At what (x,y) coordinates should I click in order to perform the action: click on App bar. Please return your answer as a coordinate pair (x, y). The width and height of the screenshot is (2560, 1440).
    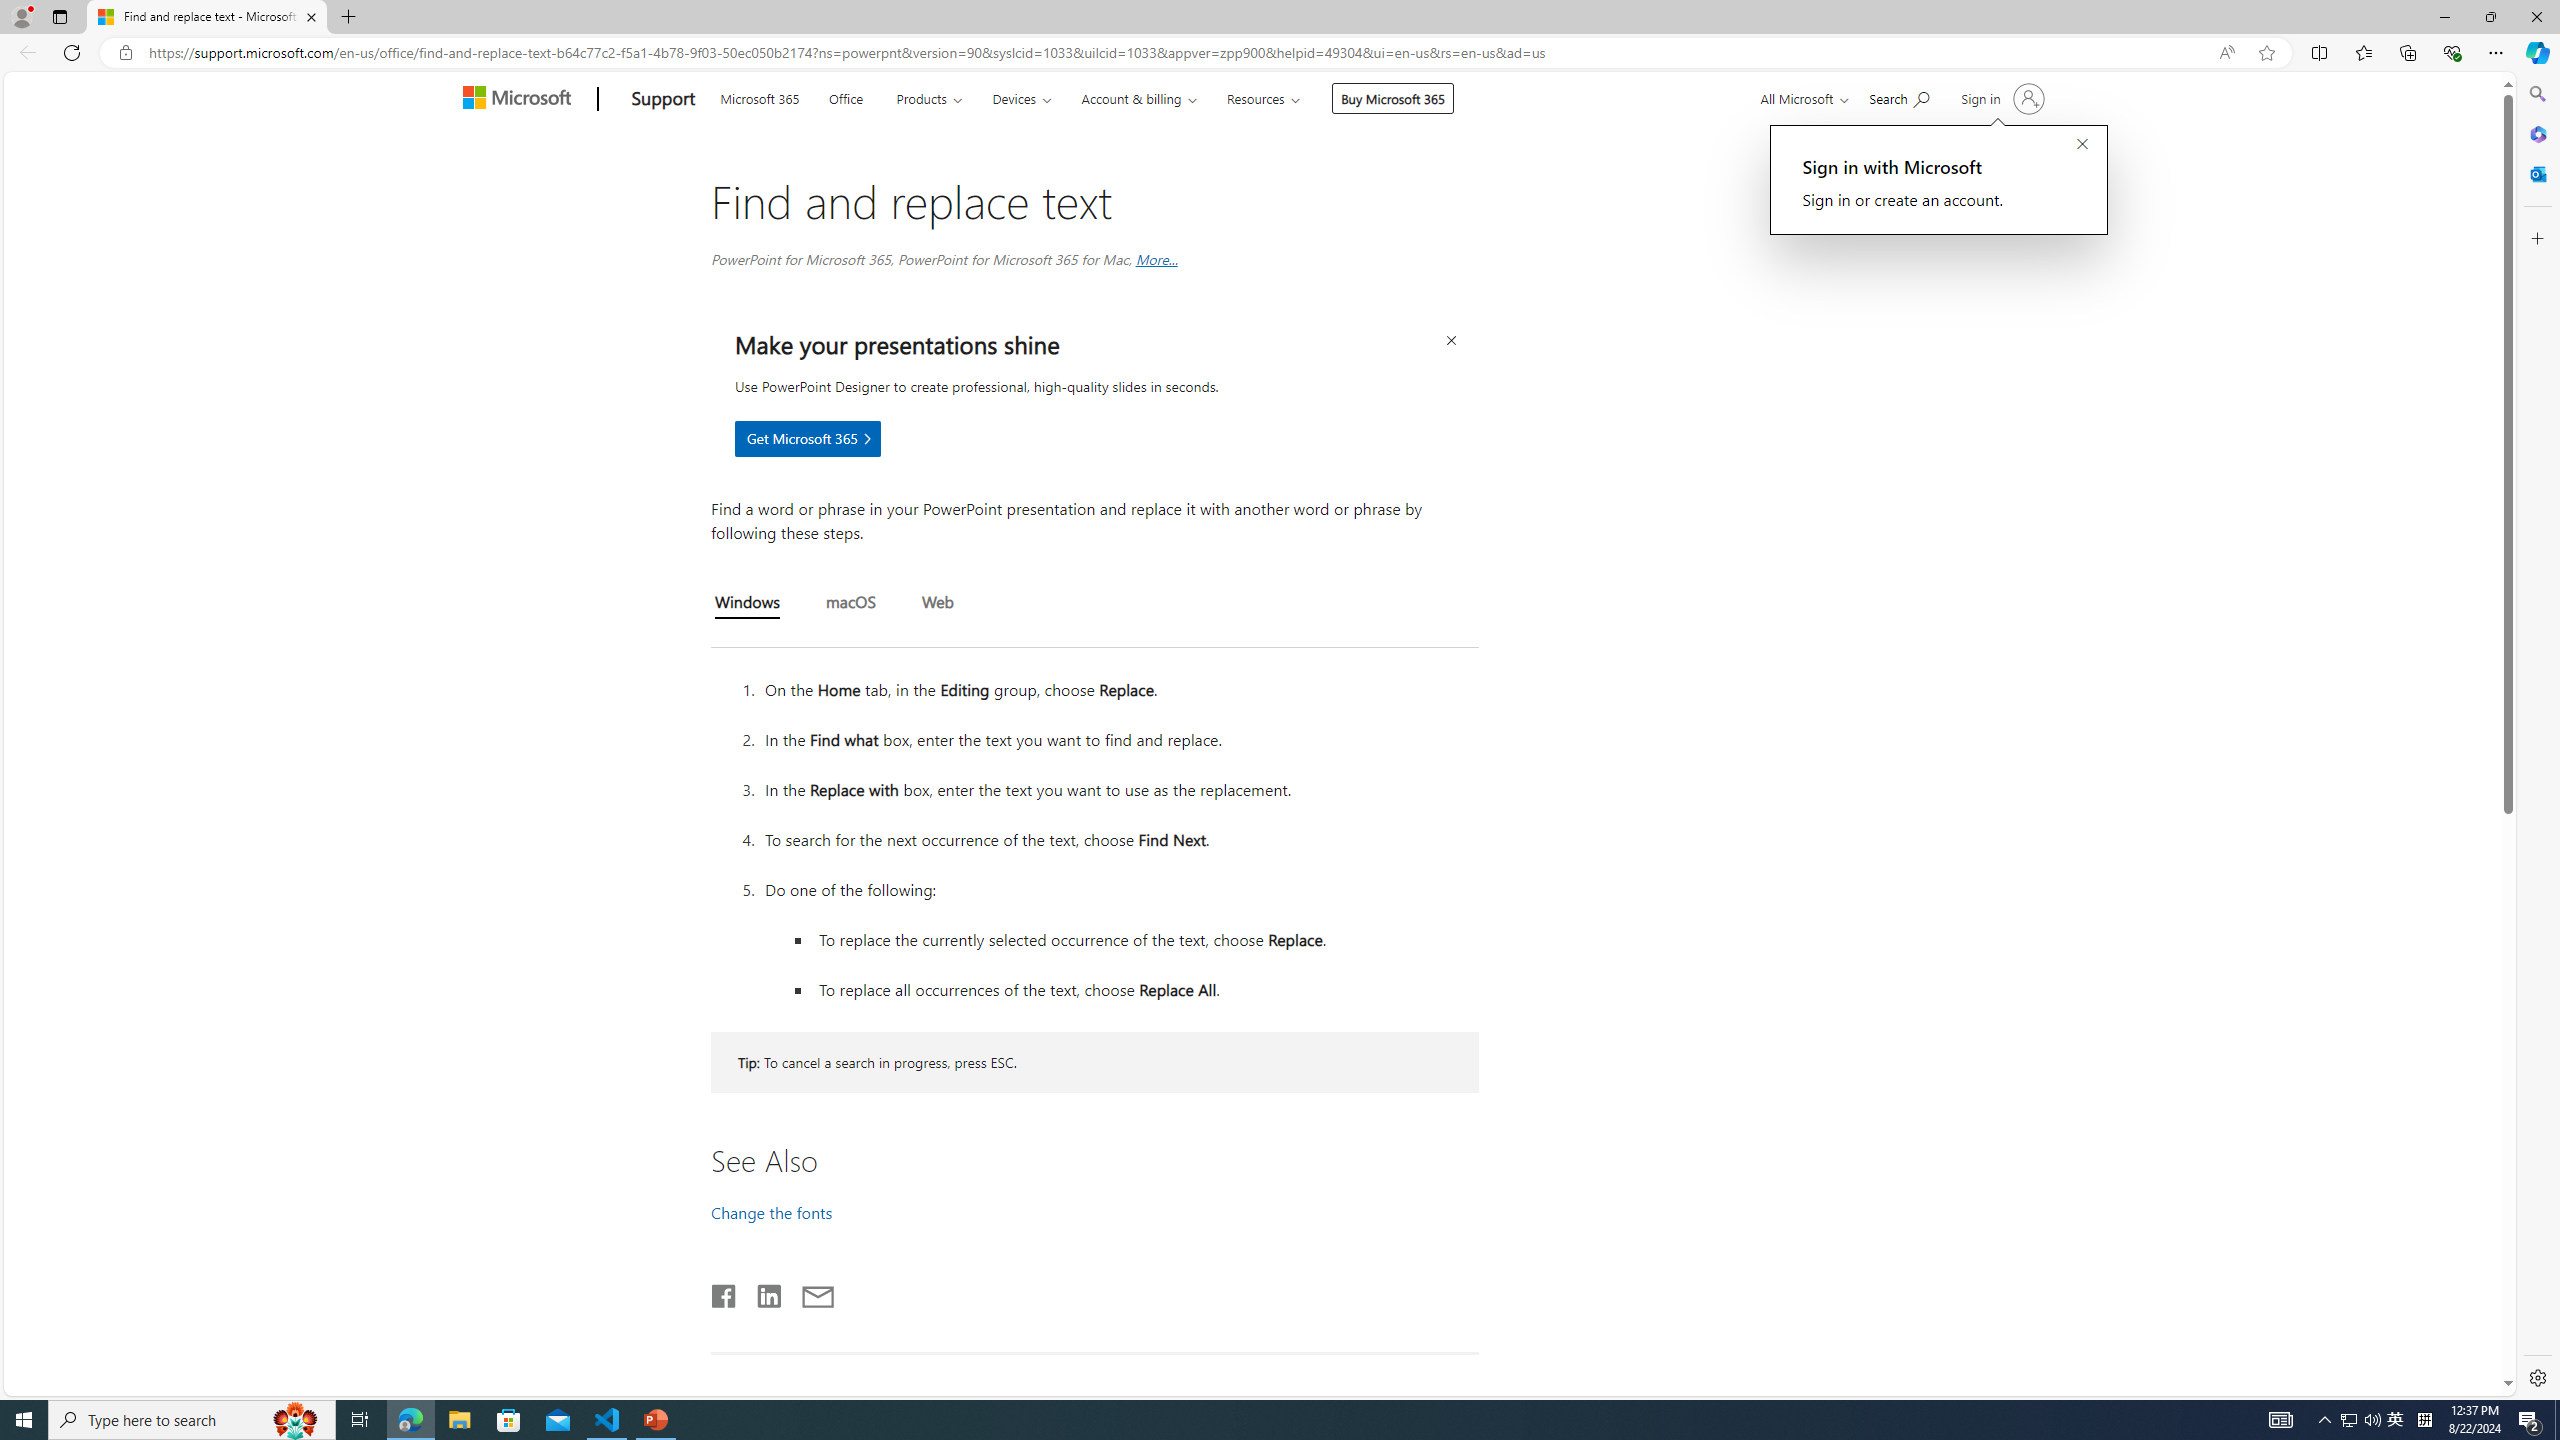
    Looking at the image, I should click on (1280, 53).